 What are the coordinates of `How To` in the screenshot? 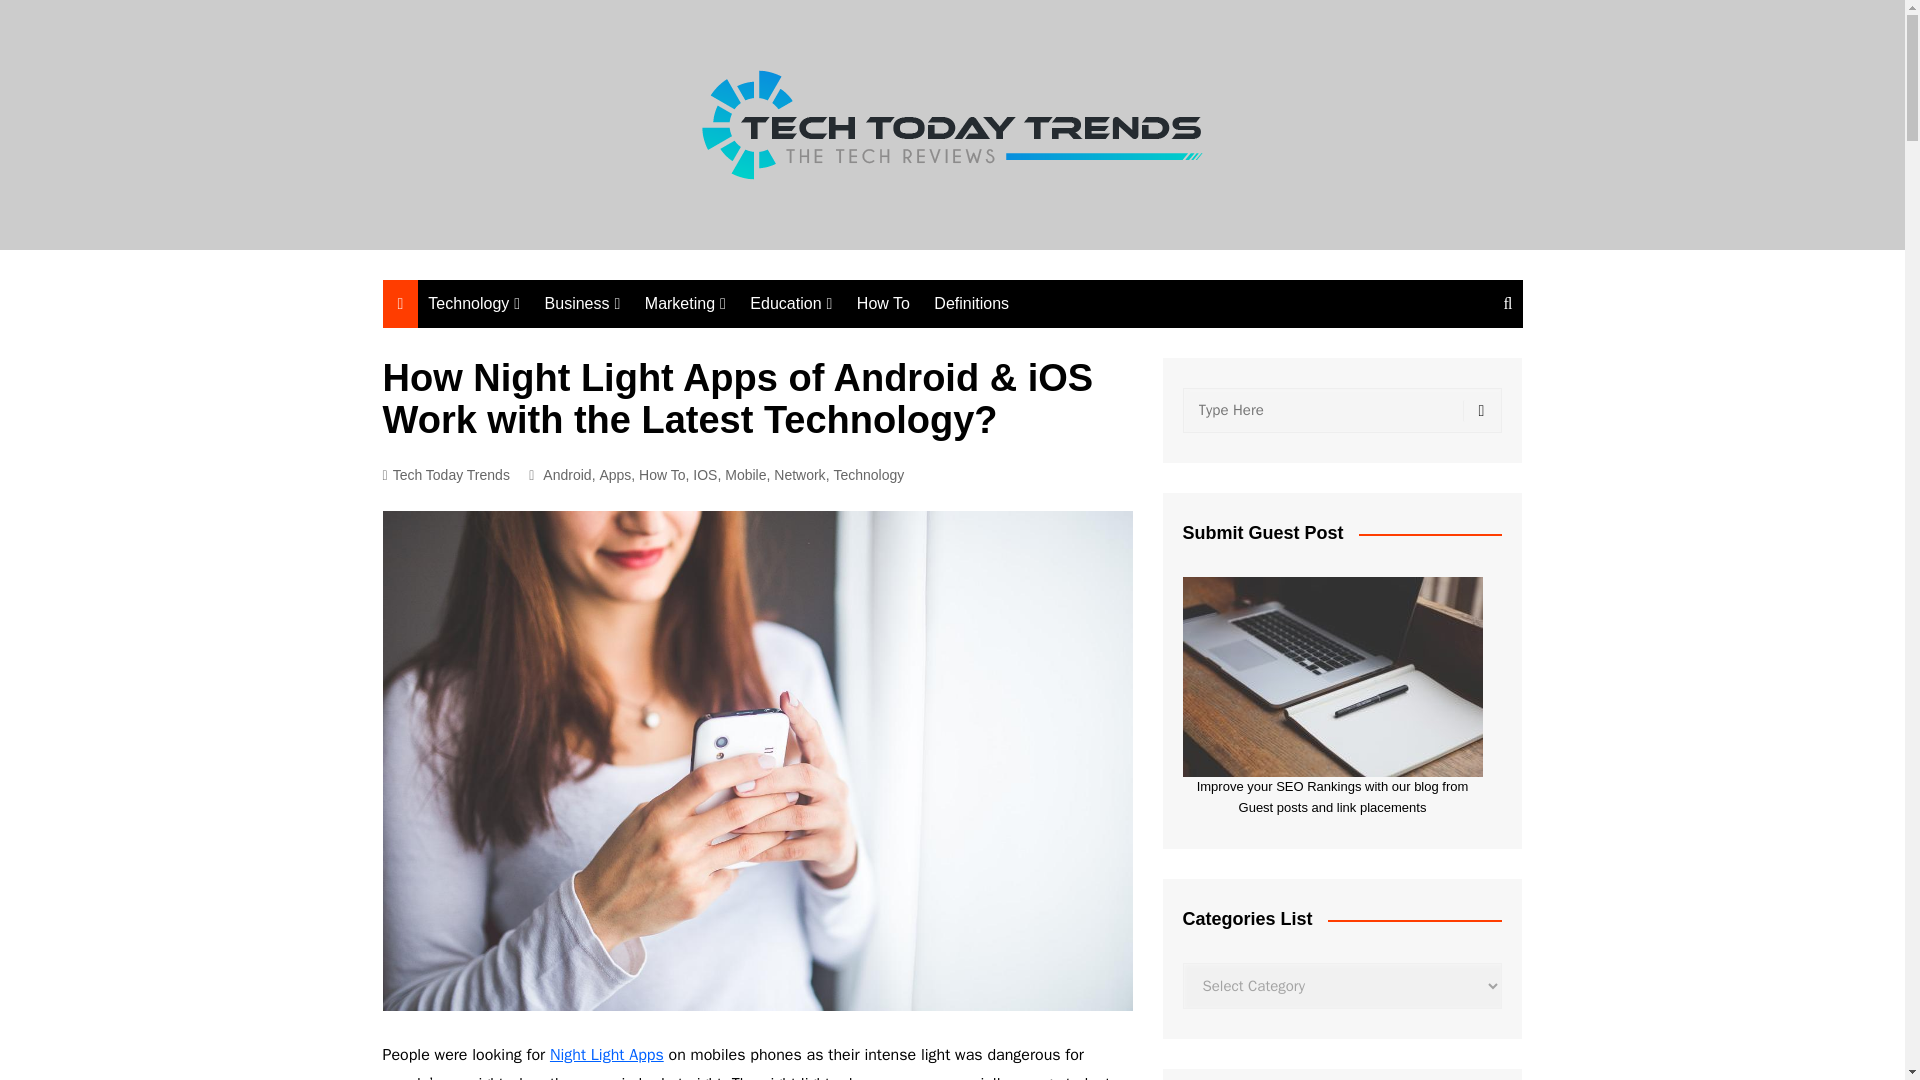 It's located at (882, 304).